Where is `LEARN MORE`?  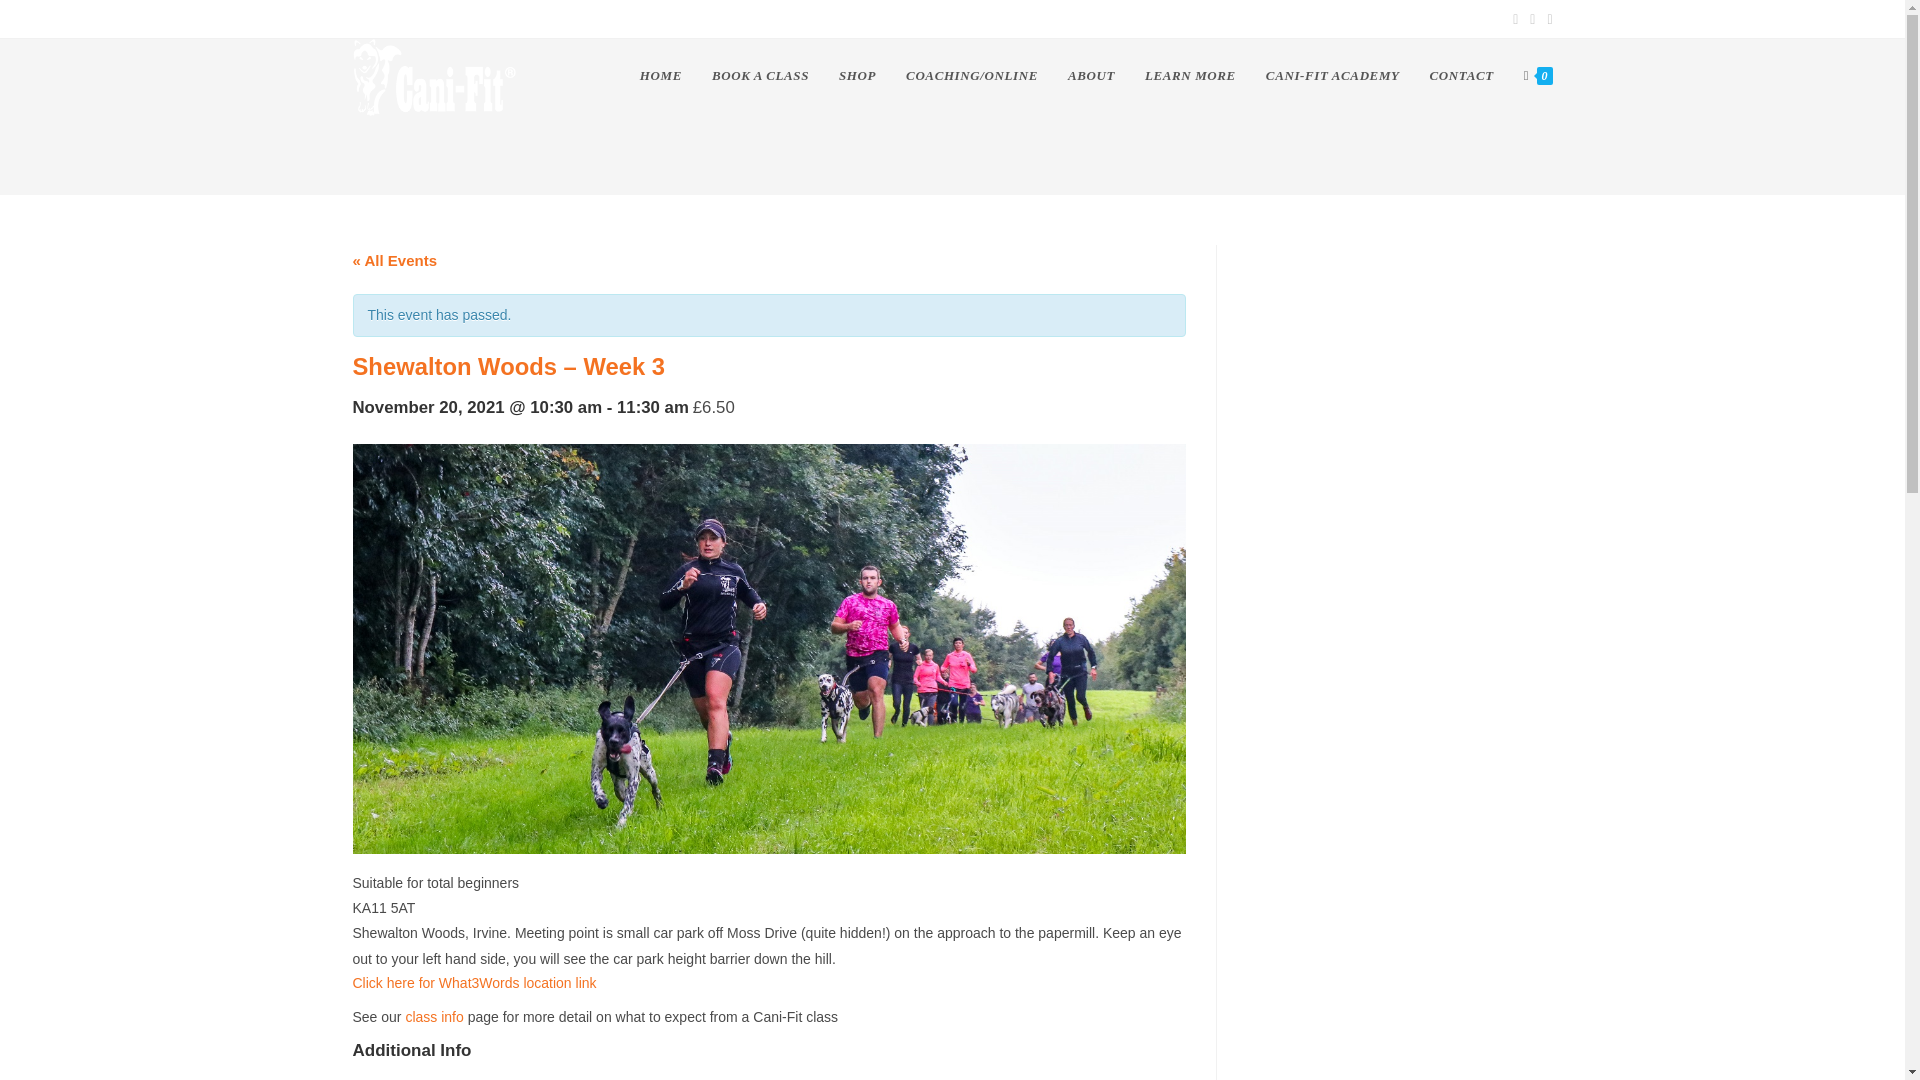 LEARN MORE is located at coordinates (1190, 76).